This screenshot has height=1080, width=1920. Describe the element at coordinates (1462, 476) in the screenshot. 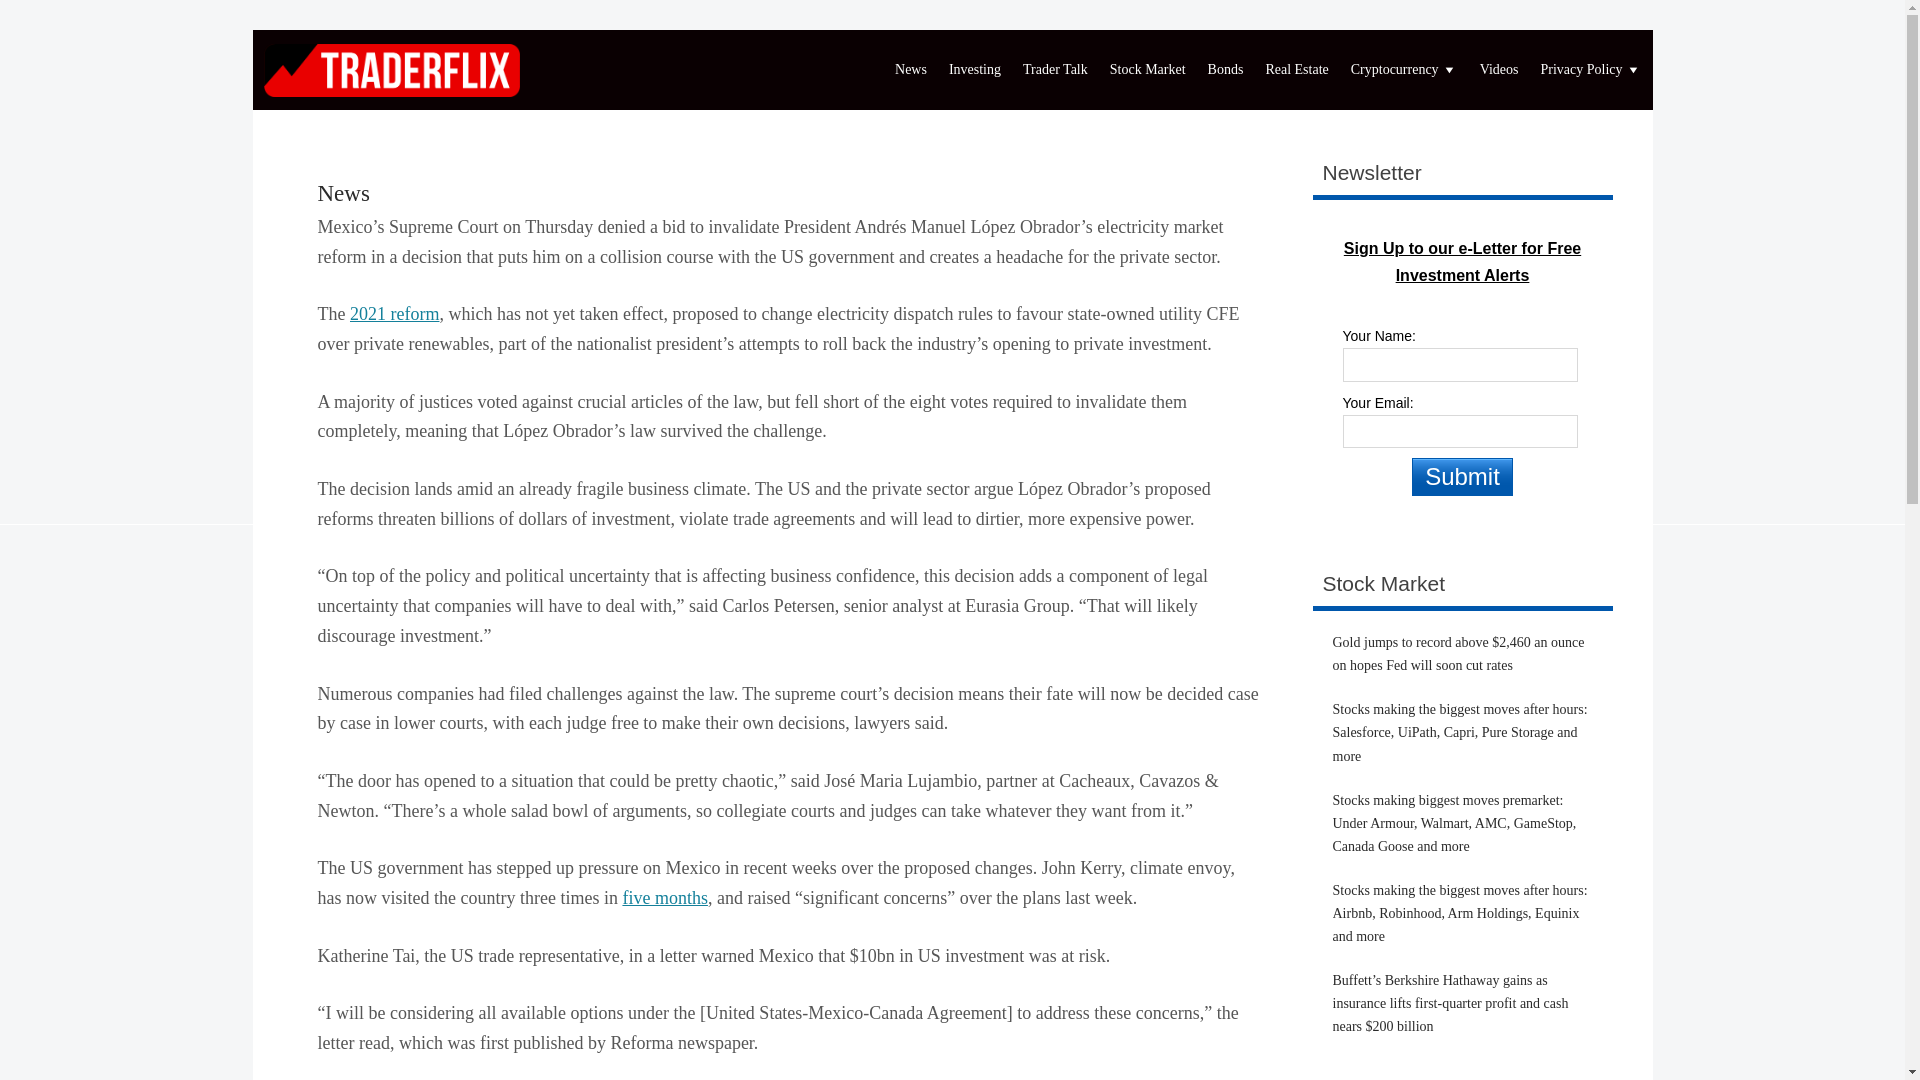

I see `Submit` at that location.